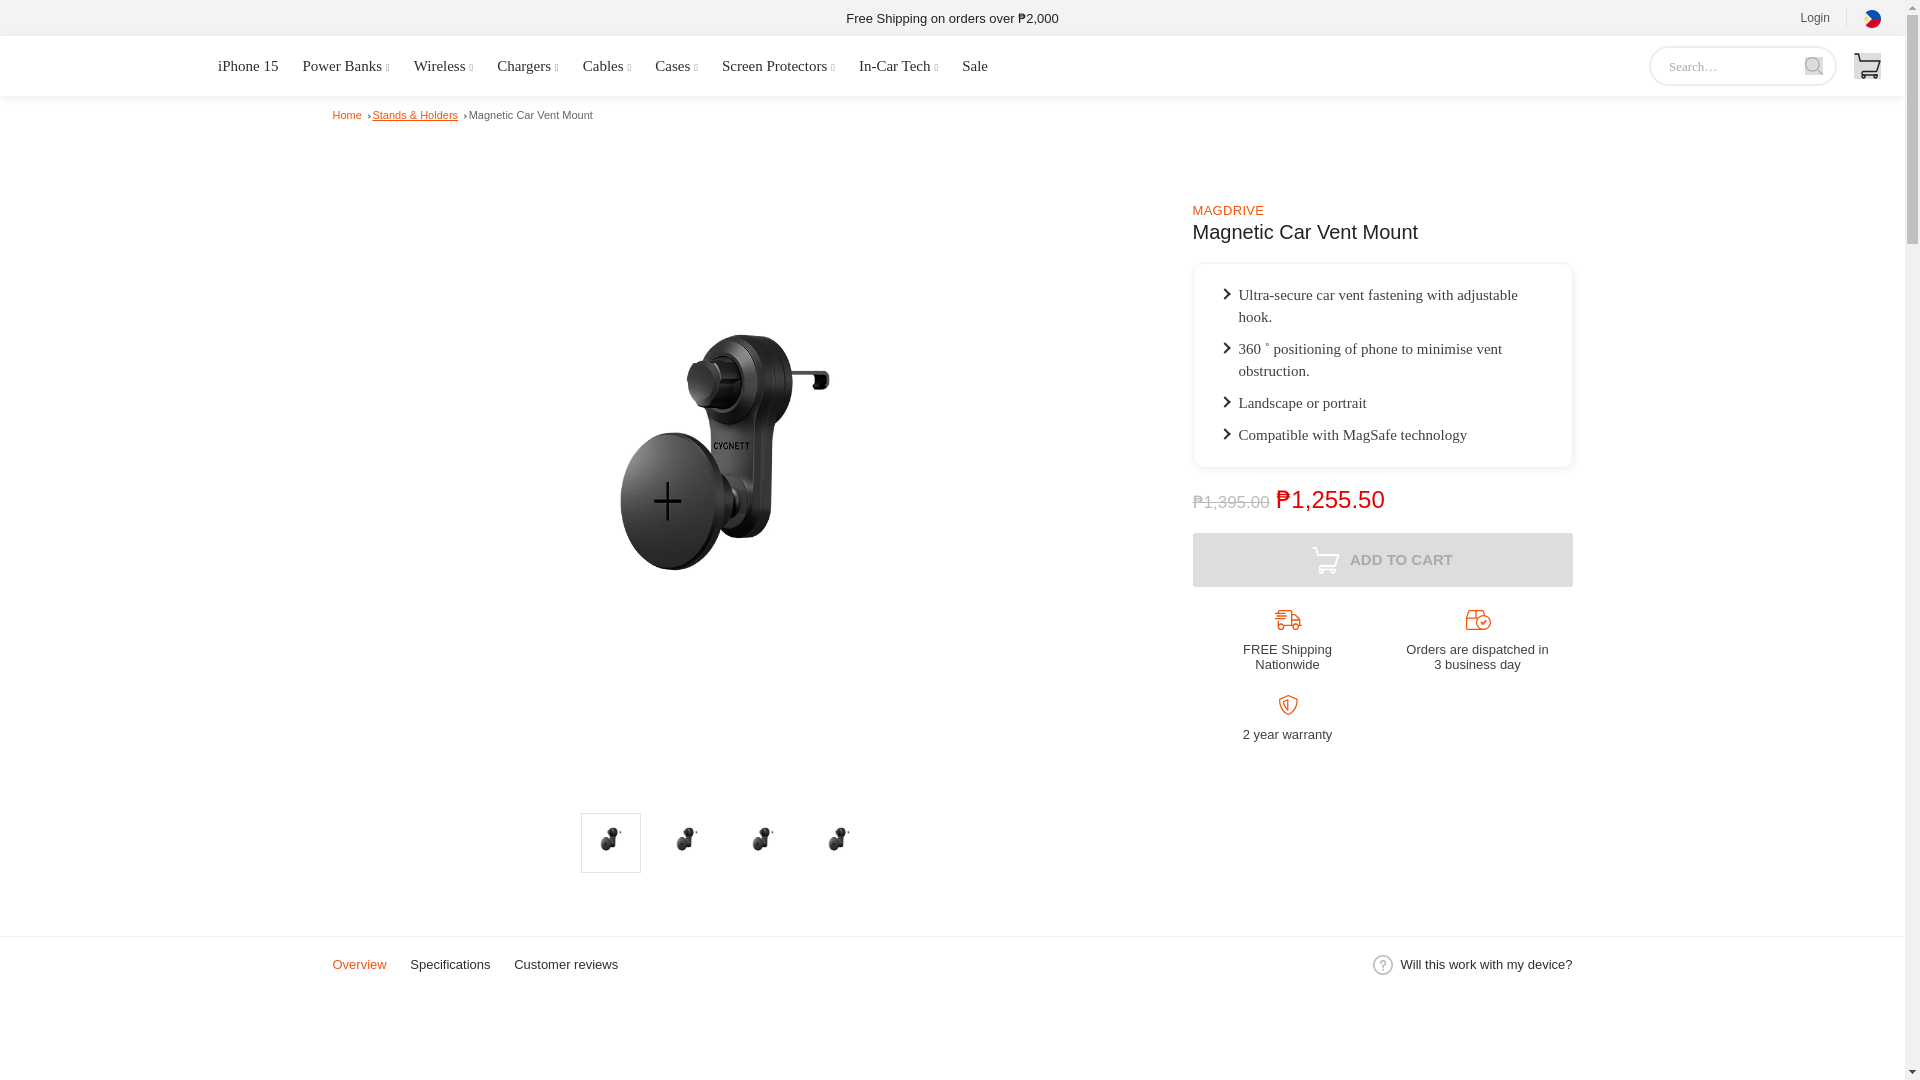 Image resolution: width=1920 pixels, height=1080 pixels. Describe the element at coordinates (444, 66) in the screenshot. I see `Wireless` at that location.